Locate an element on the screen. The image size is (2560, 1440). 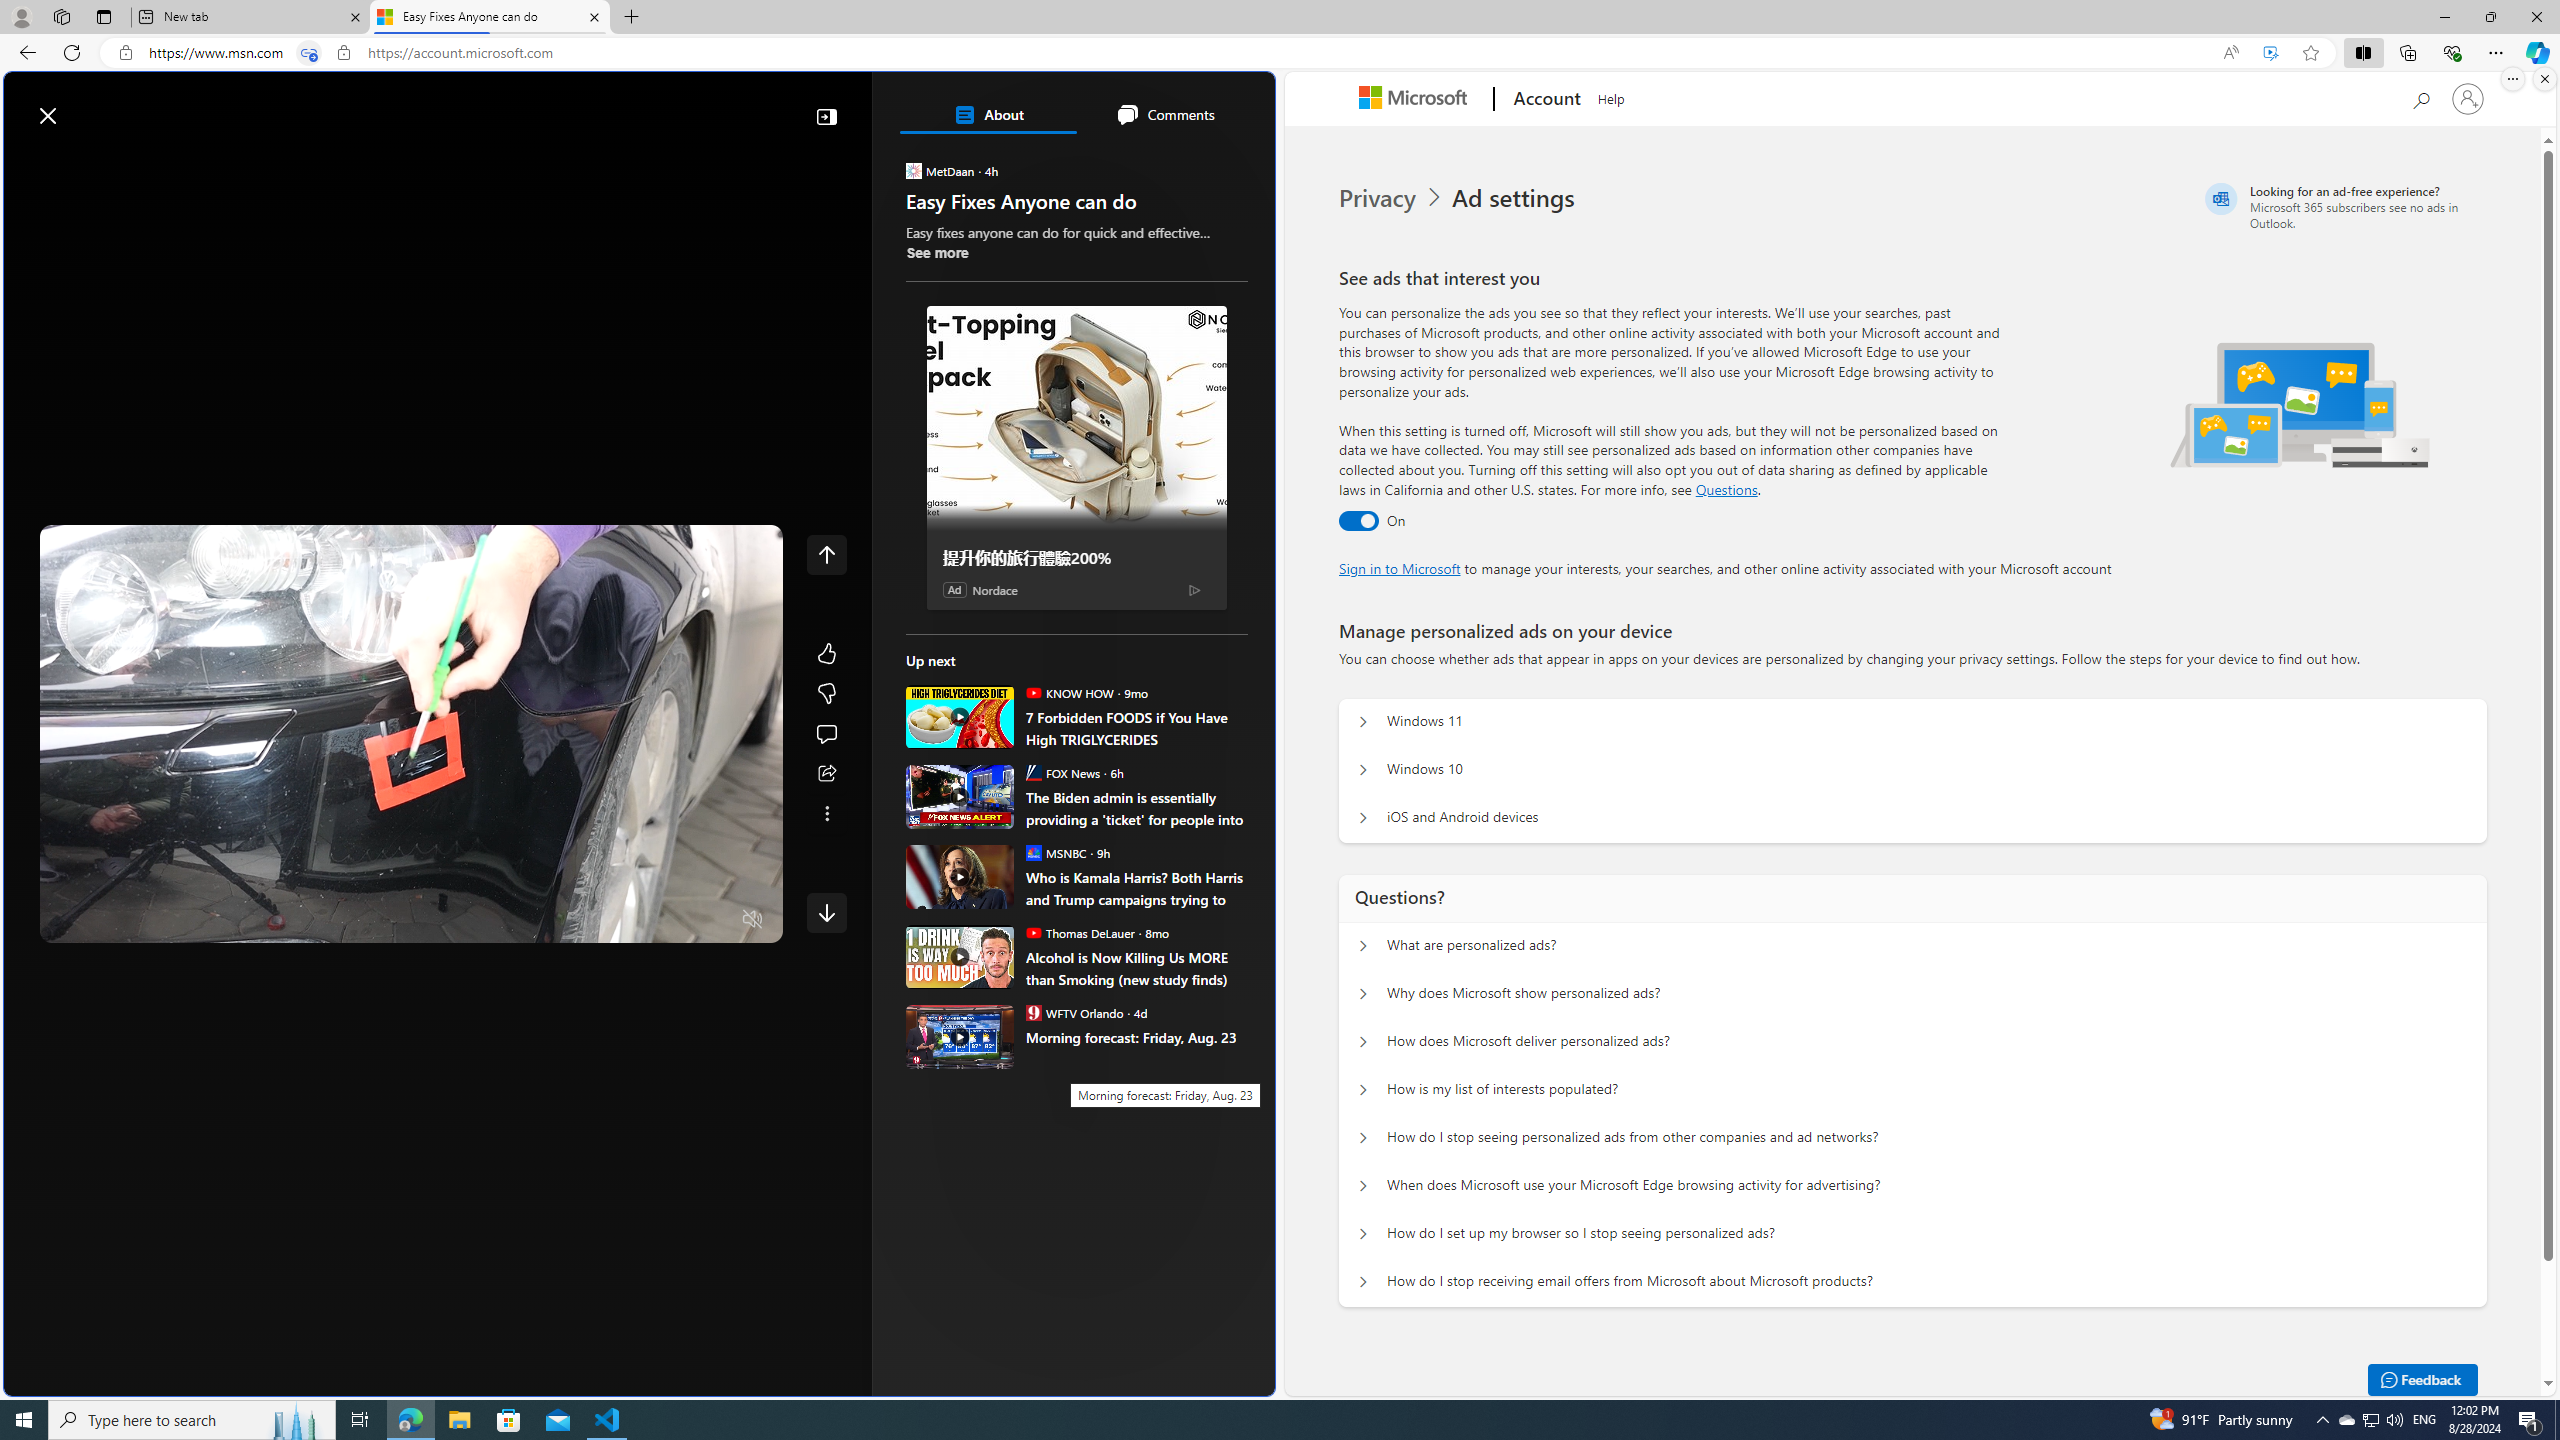
7 Forbidden FOODS if You Have High TRIGLYCERIDES is located at coordinates (1136, 728).